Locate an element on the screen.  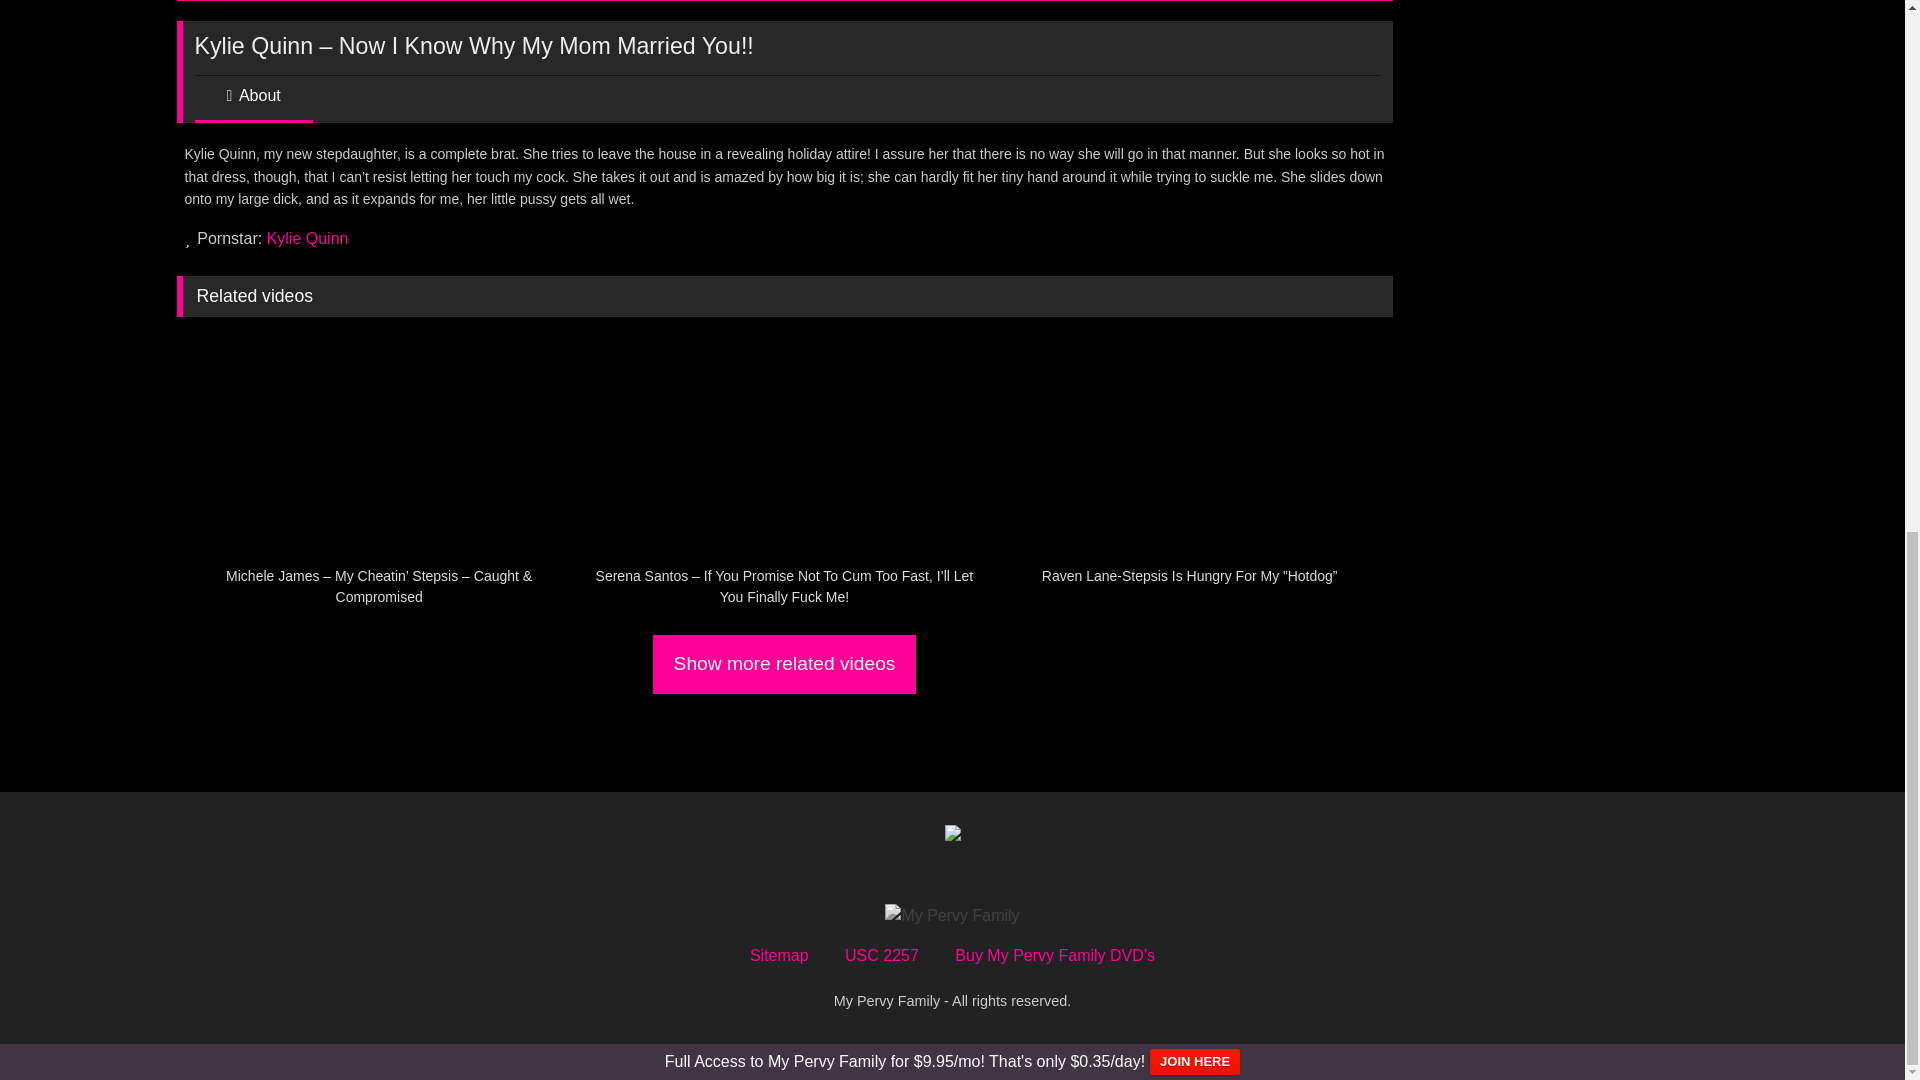
My Pervy Family is located at coordinates (952, 915).